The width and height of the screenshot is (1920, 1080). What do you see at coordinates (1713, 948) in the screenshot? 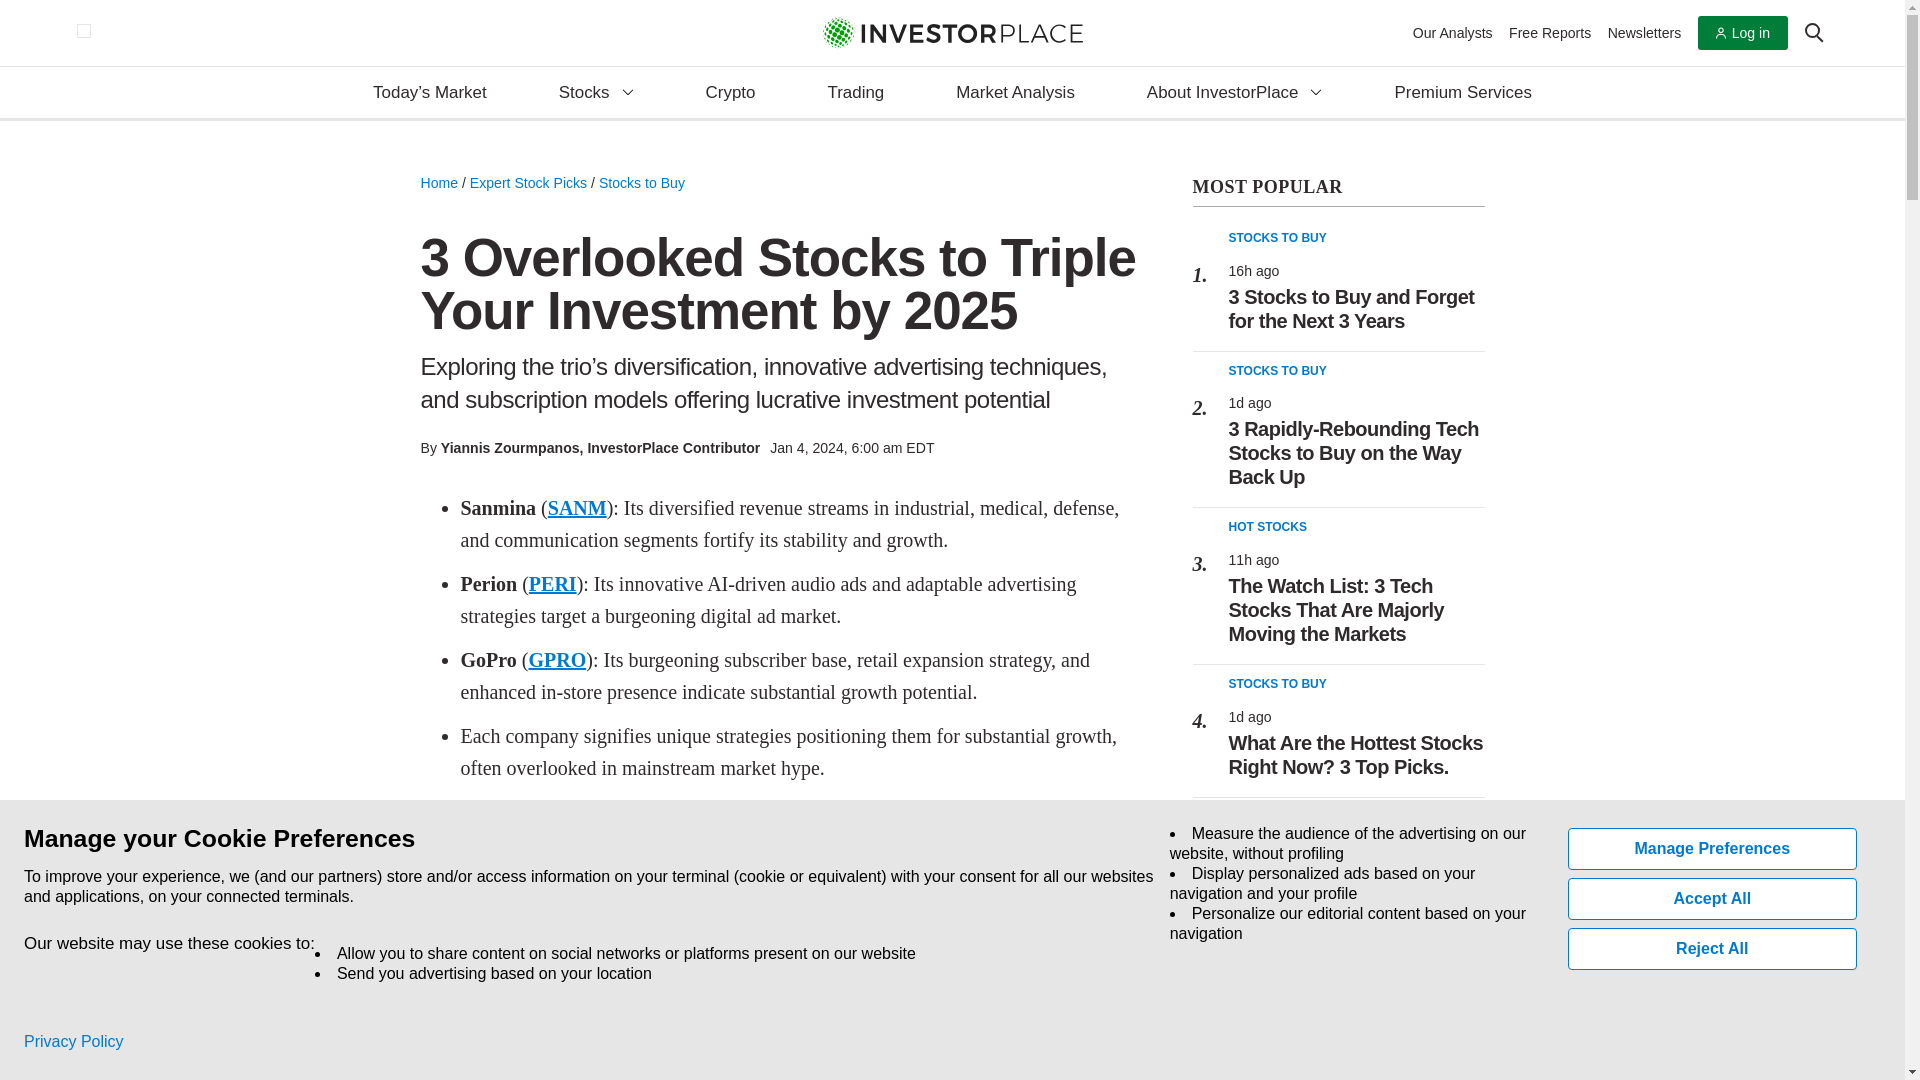
I see `Reject All` at bounding box center [1713, 948].